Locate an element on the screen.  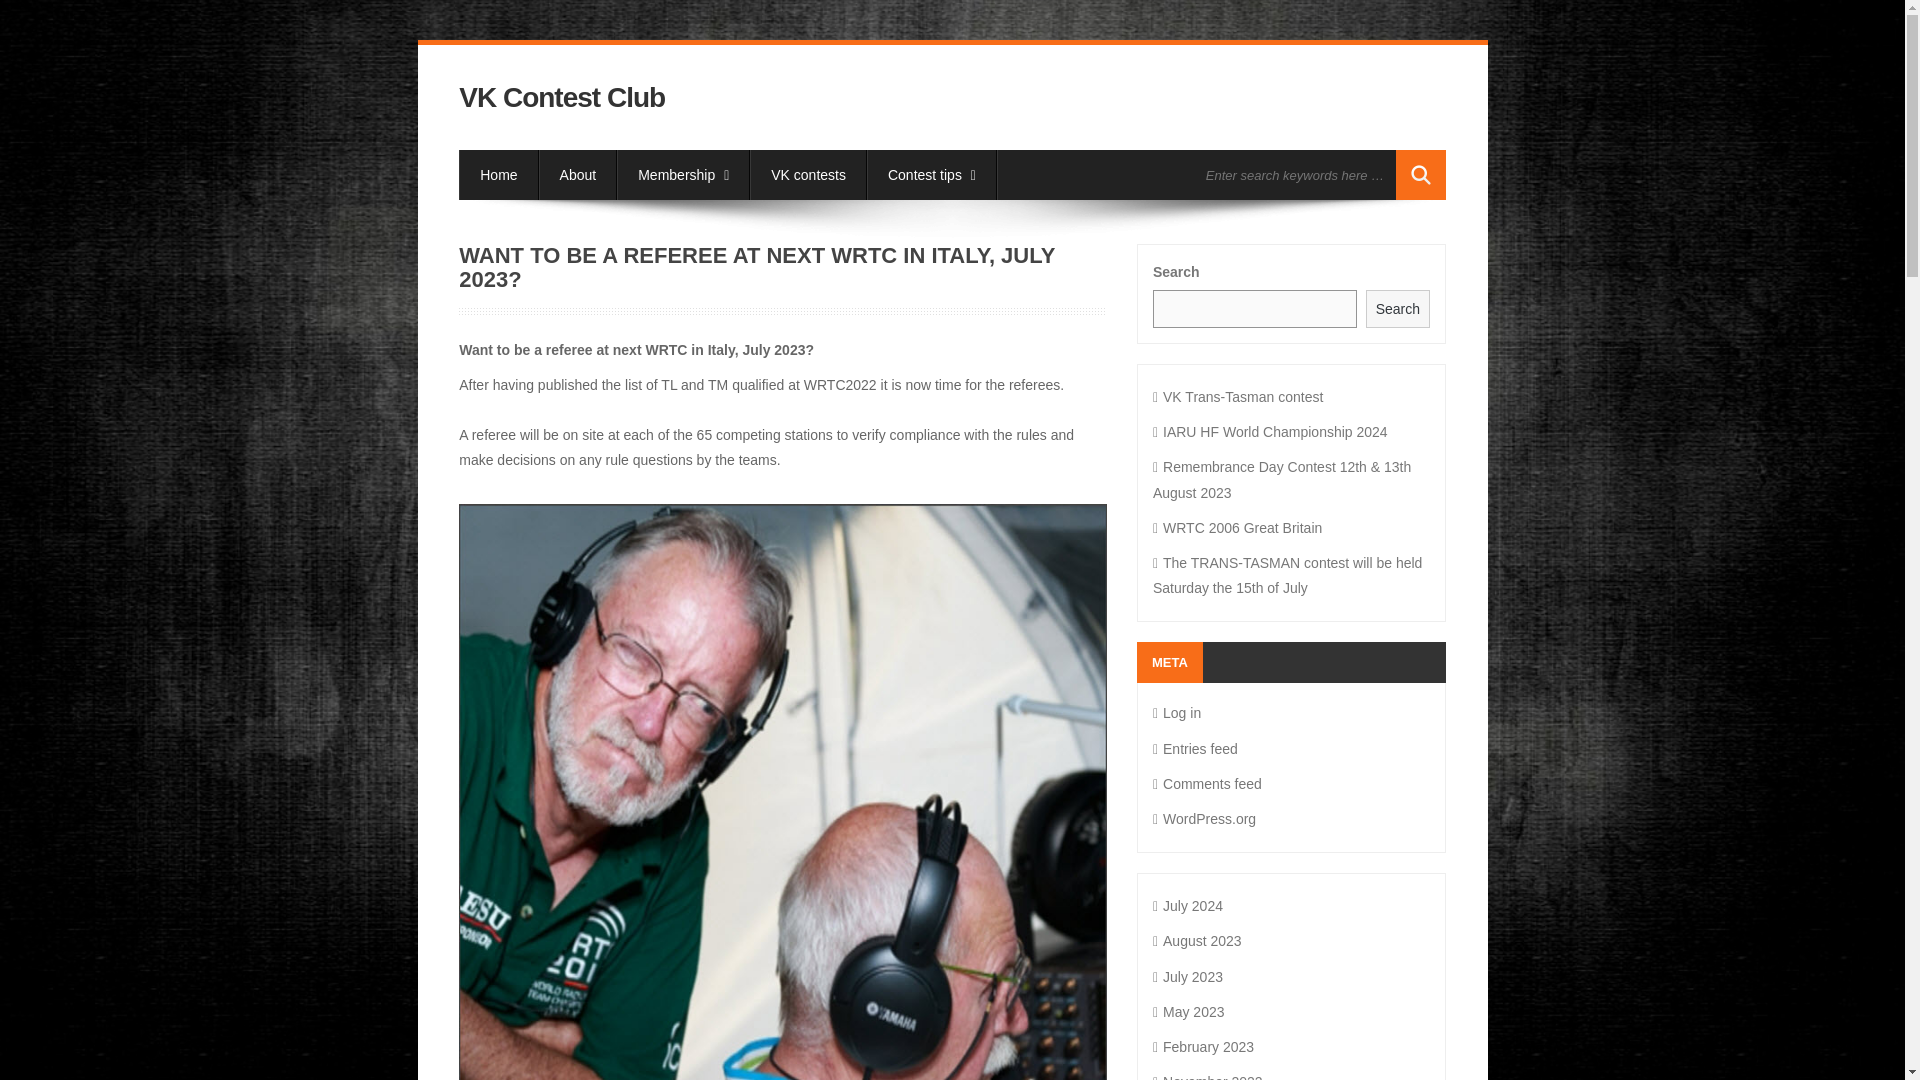
VK Contest Club is located at coordinates (561, 98).